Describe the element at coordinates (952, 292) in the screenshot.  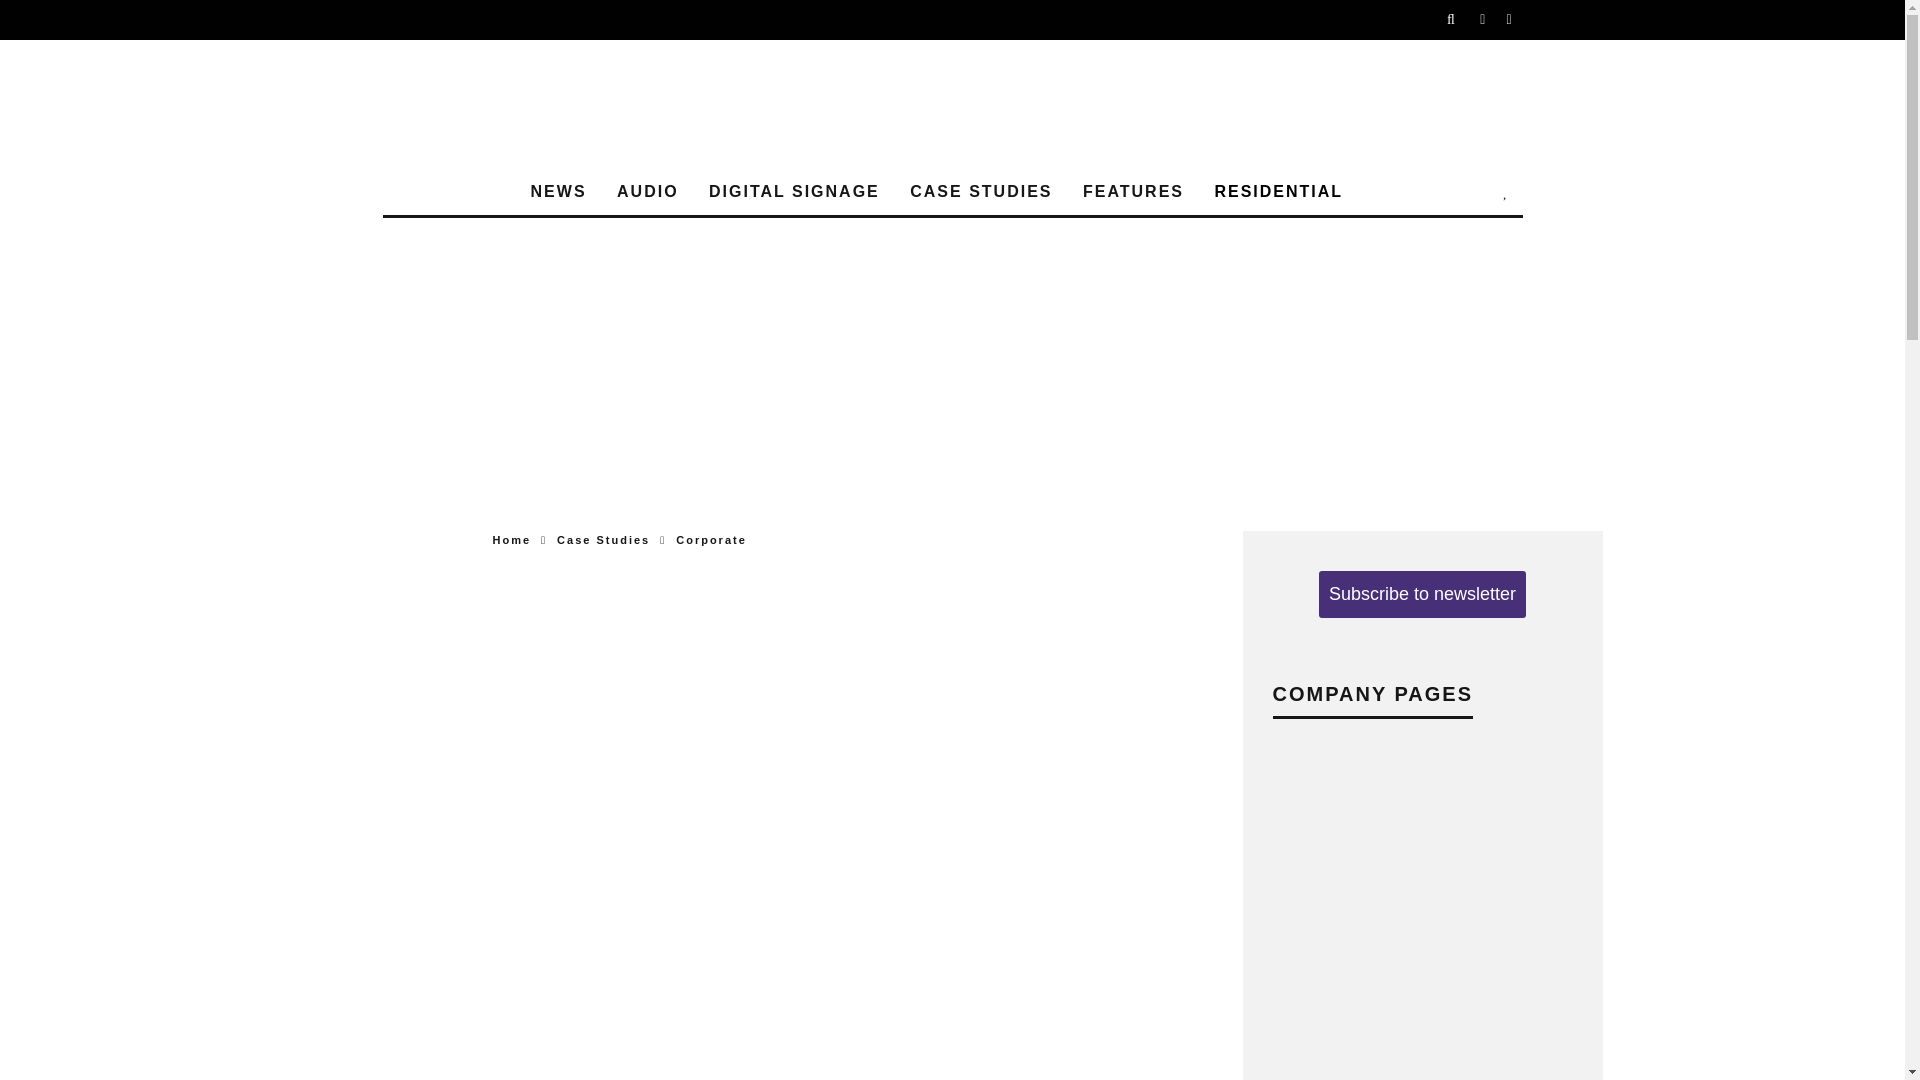
I see `3rd party ad content` at that location.